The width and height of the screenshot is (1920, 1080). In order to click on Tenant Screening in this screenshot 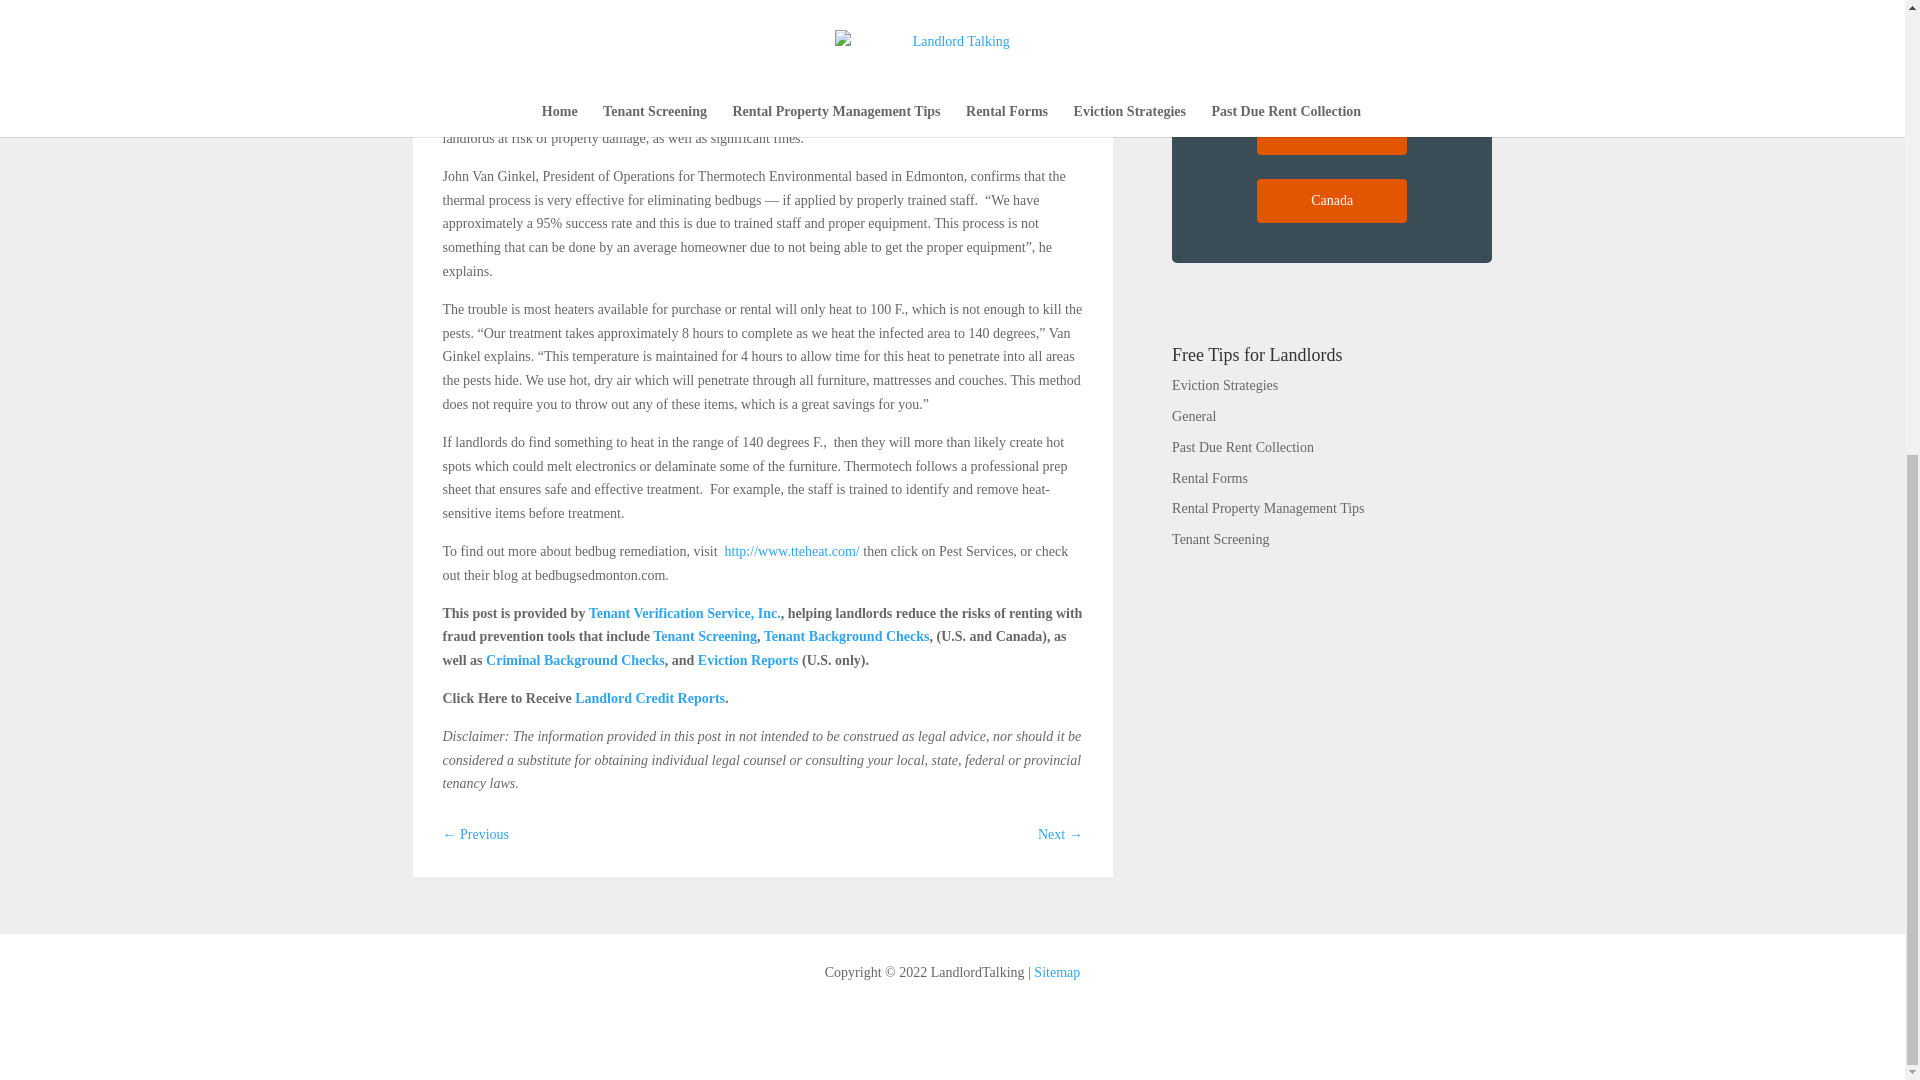, I will do `click(1220, 539)`.